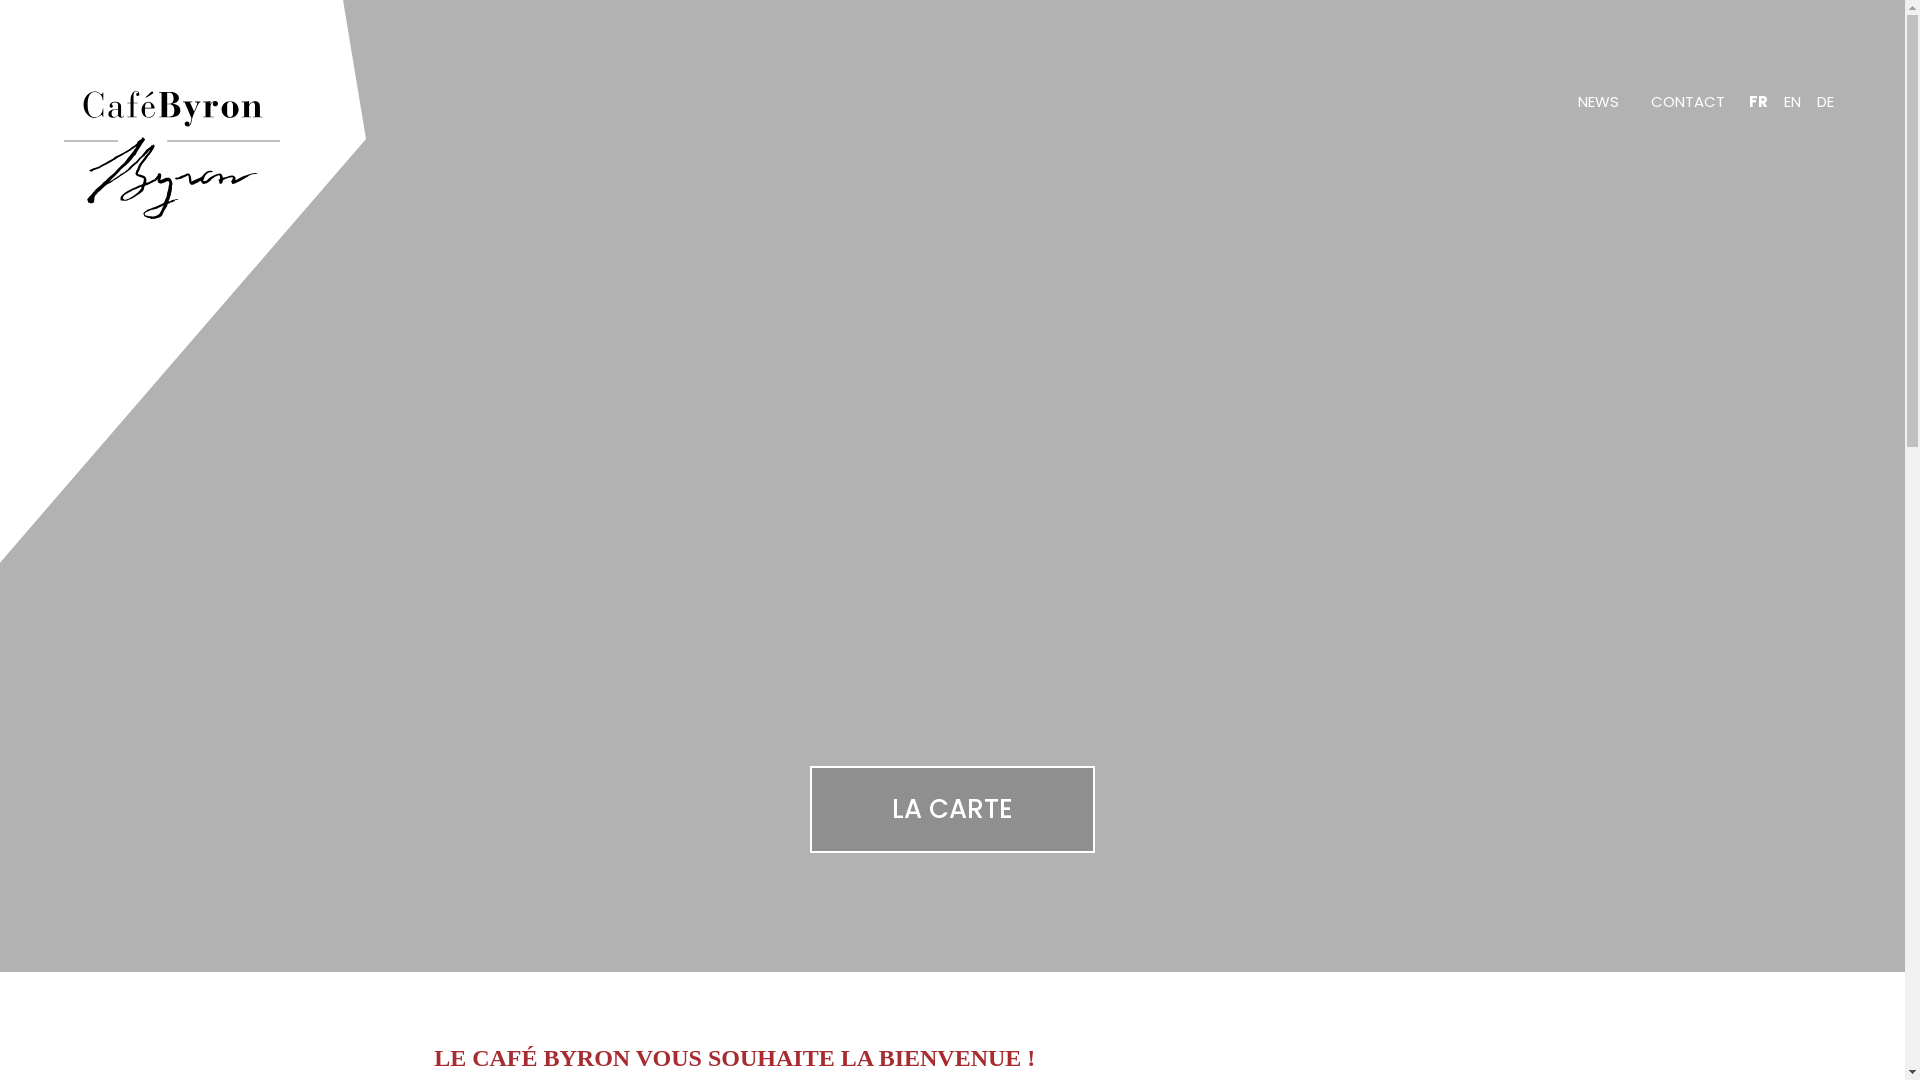  Describe the element at coordinates (952, 810) in the screenshot. I see `LA CARTE` at that location.